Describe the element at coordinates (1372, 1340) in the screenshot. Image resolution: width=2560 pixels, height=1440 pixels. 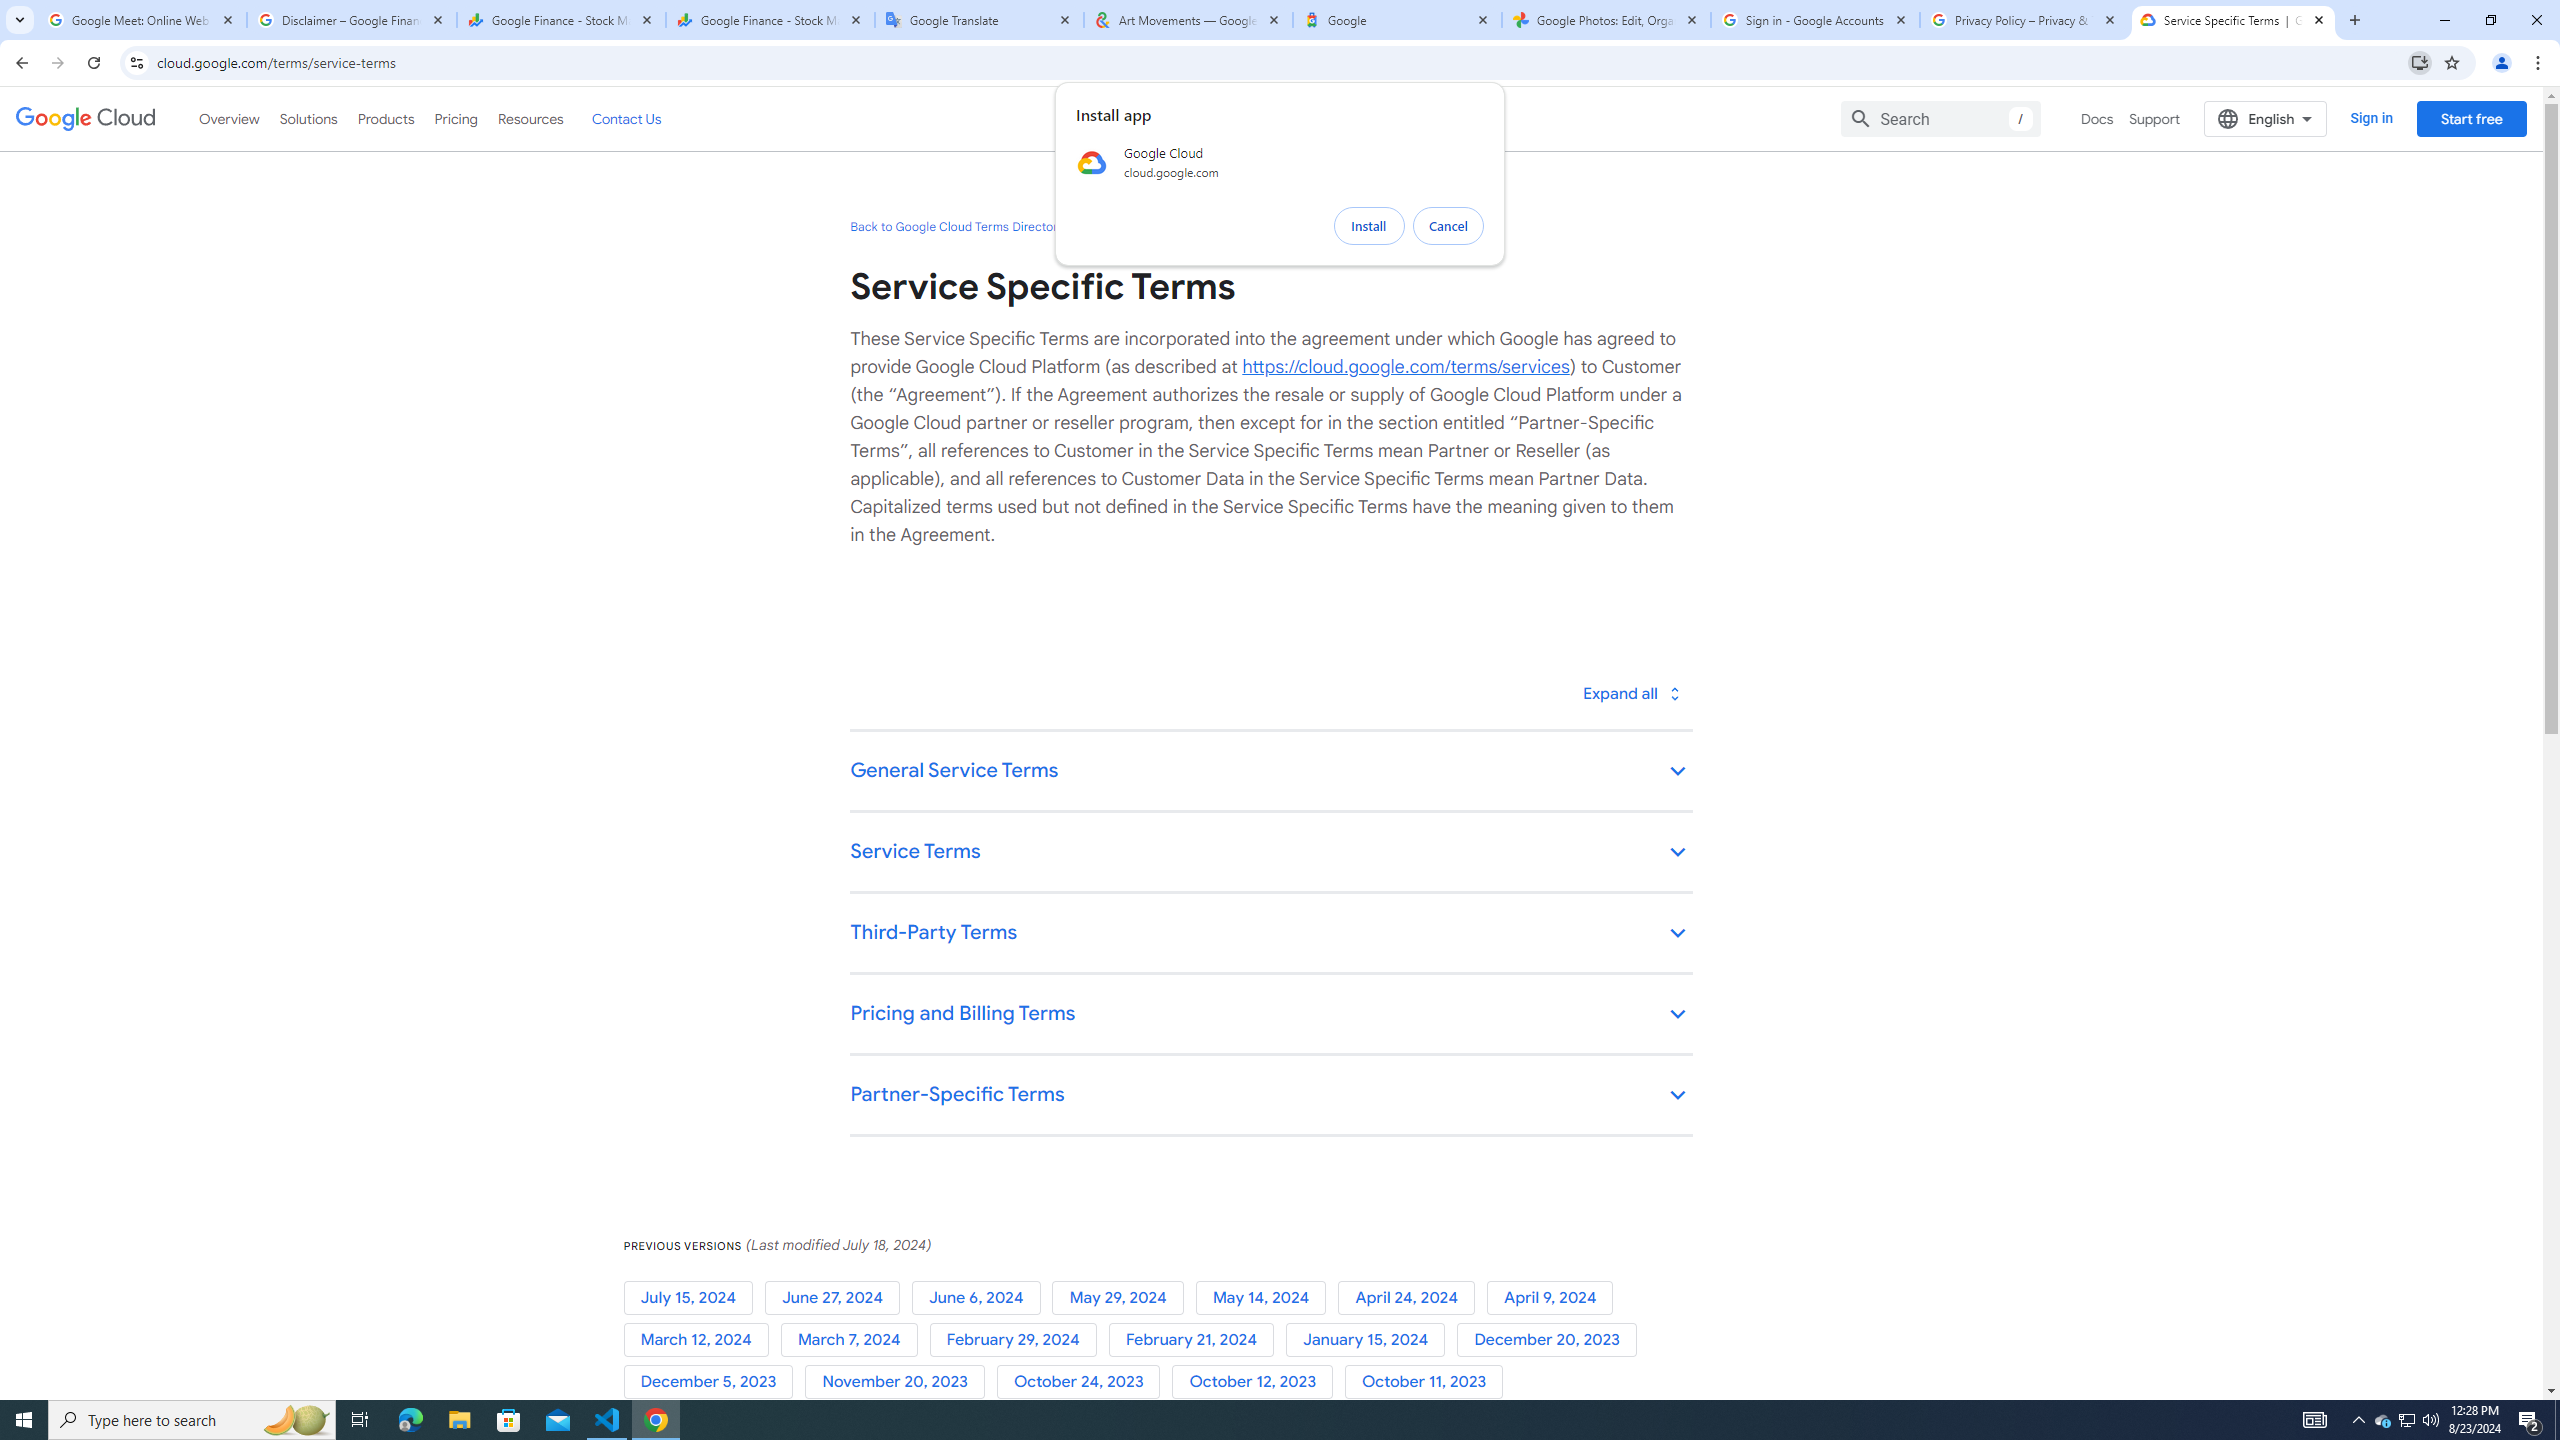
I see `January 15, 2024` at that location.